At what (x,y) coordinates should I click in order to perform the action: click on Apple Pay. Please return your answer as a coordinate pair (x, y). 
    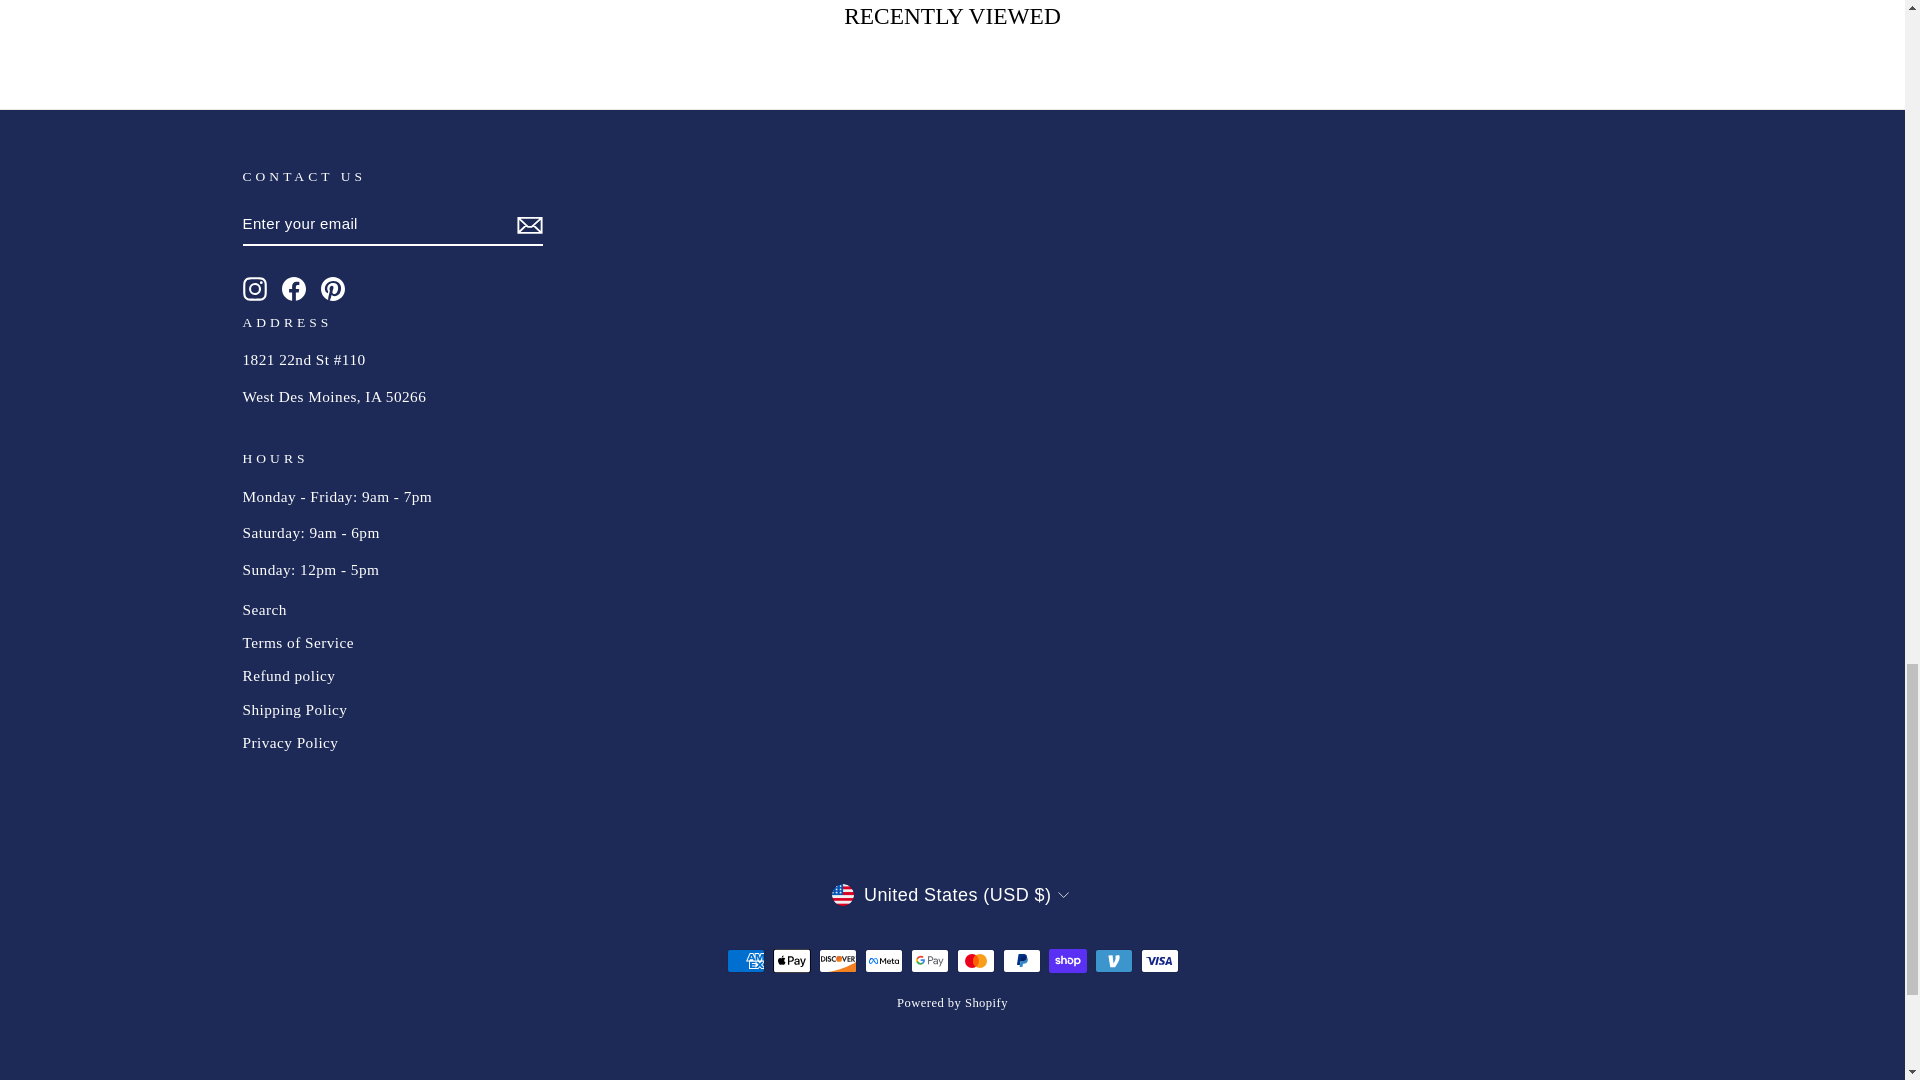
    Looking at the image, I should click on (790, 961).